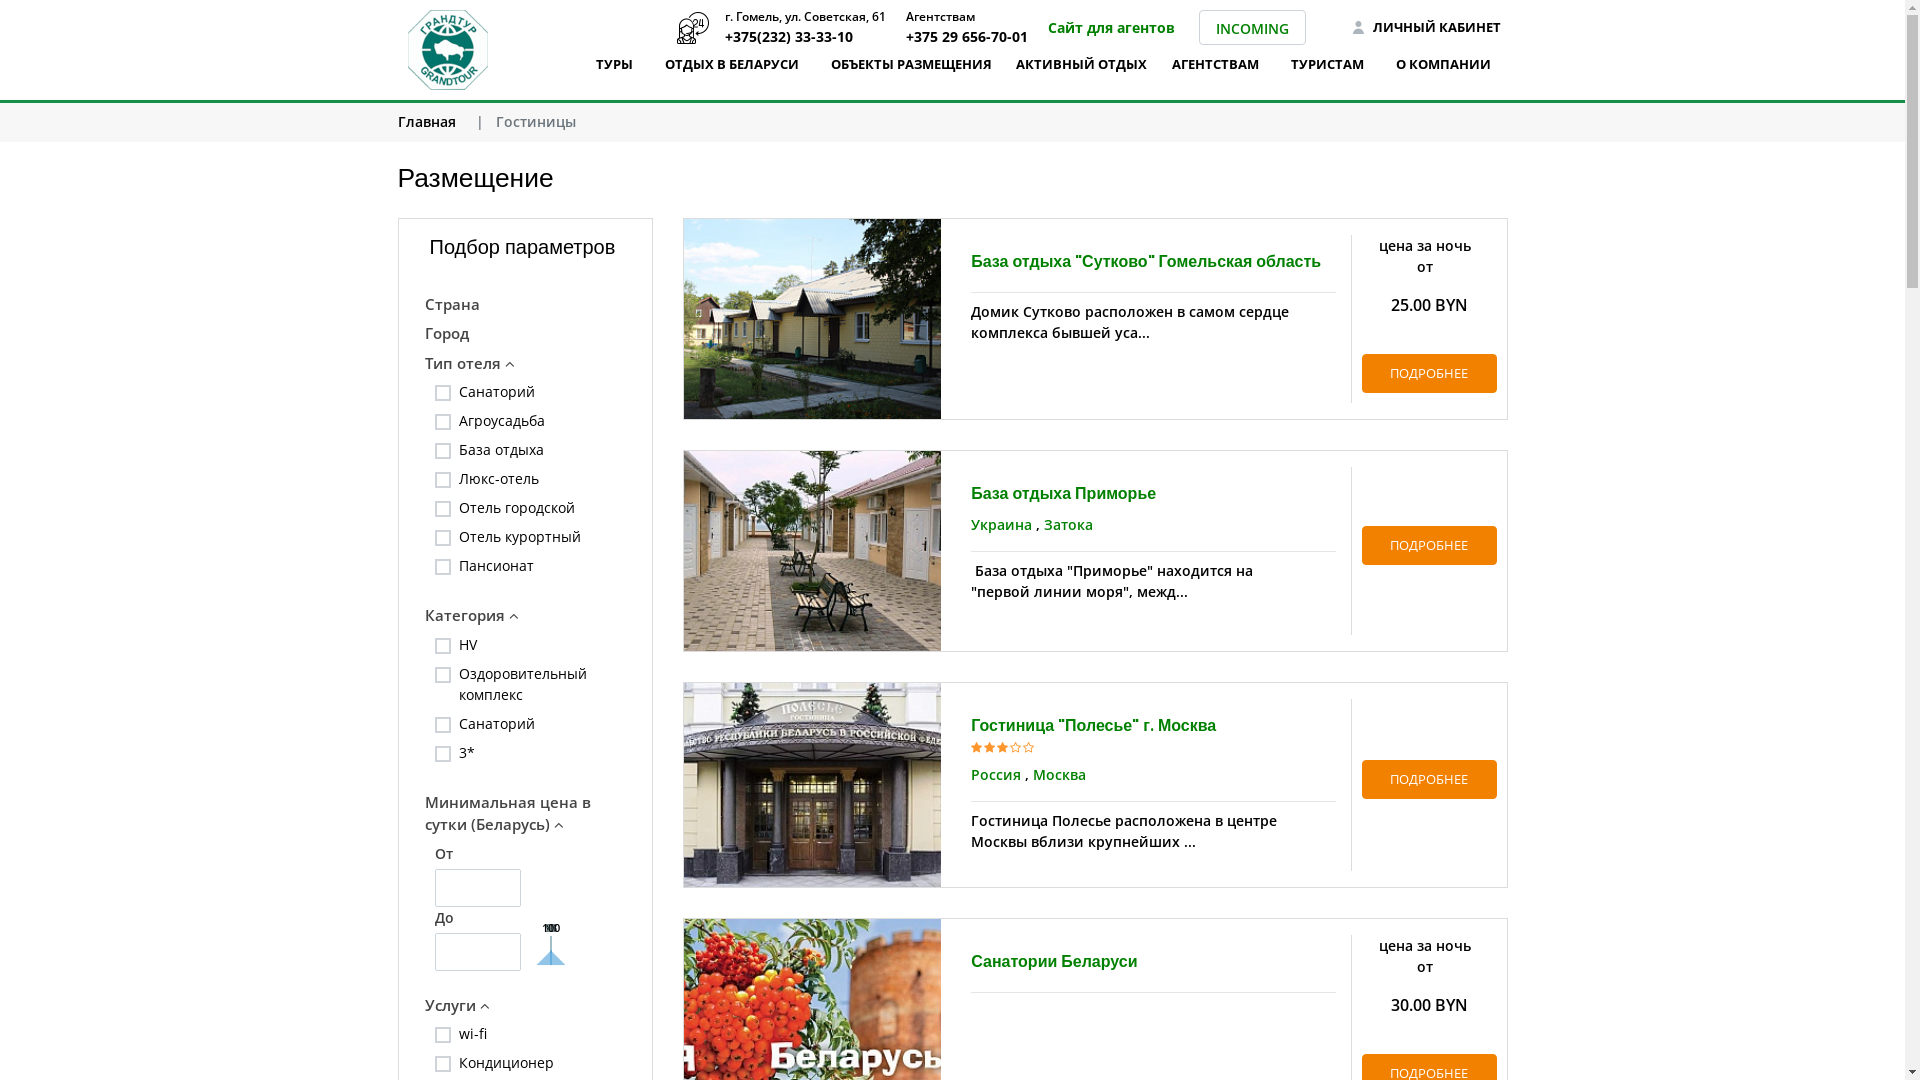 This screenshot has width=1920, height=1080. Describe the element at coordinates (464, 720) in the screenshot. I see `Y` at that location.